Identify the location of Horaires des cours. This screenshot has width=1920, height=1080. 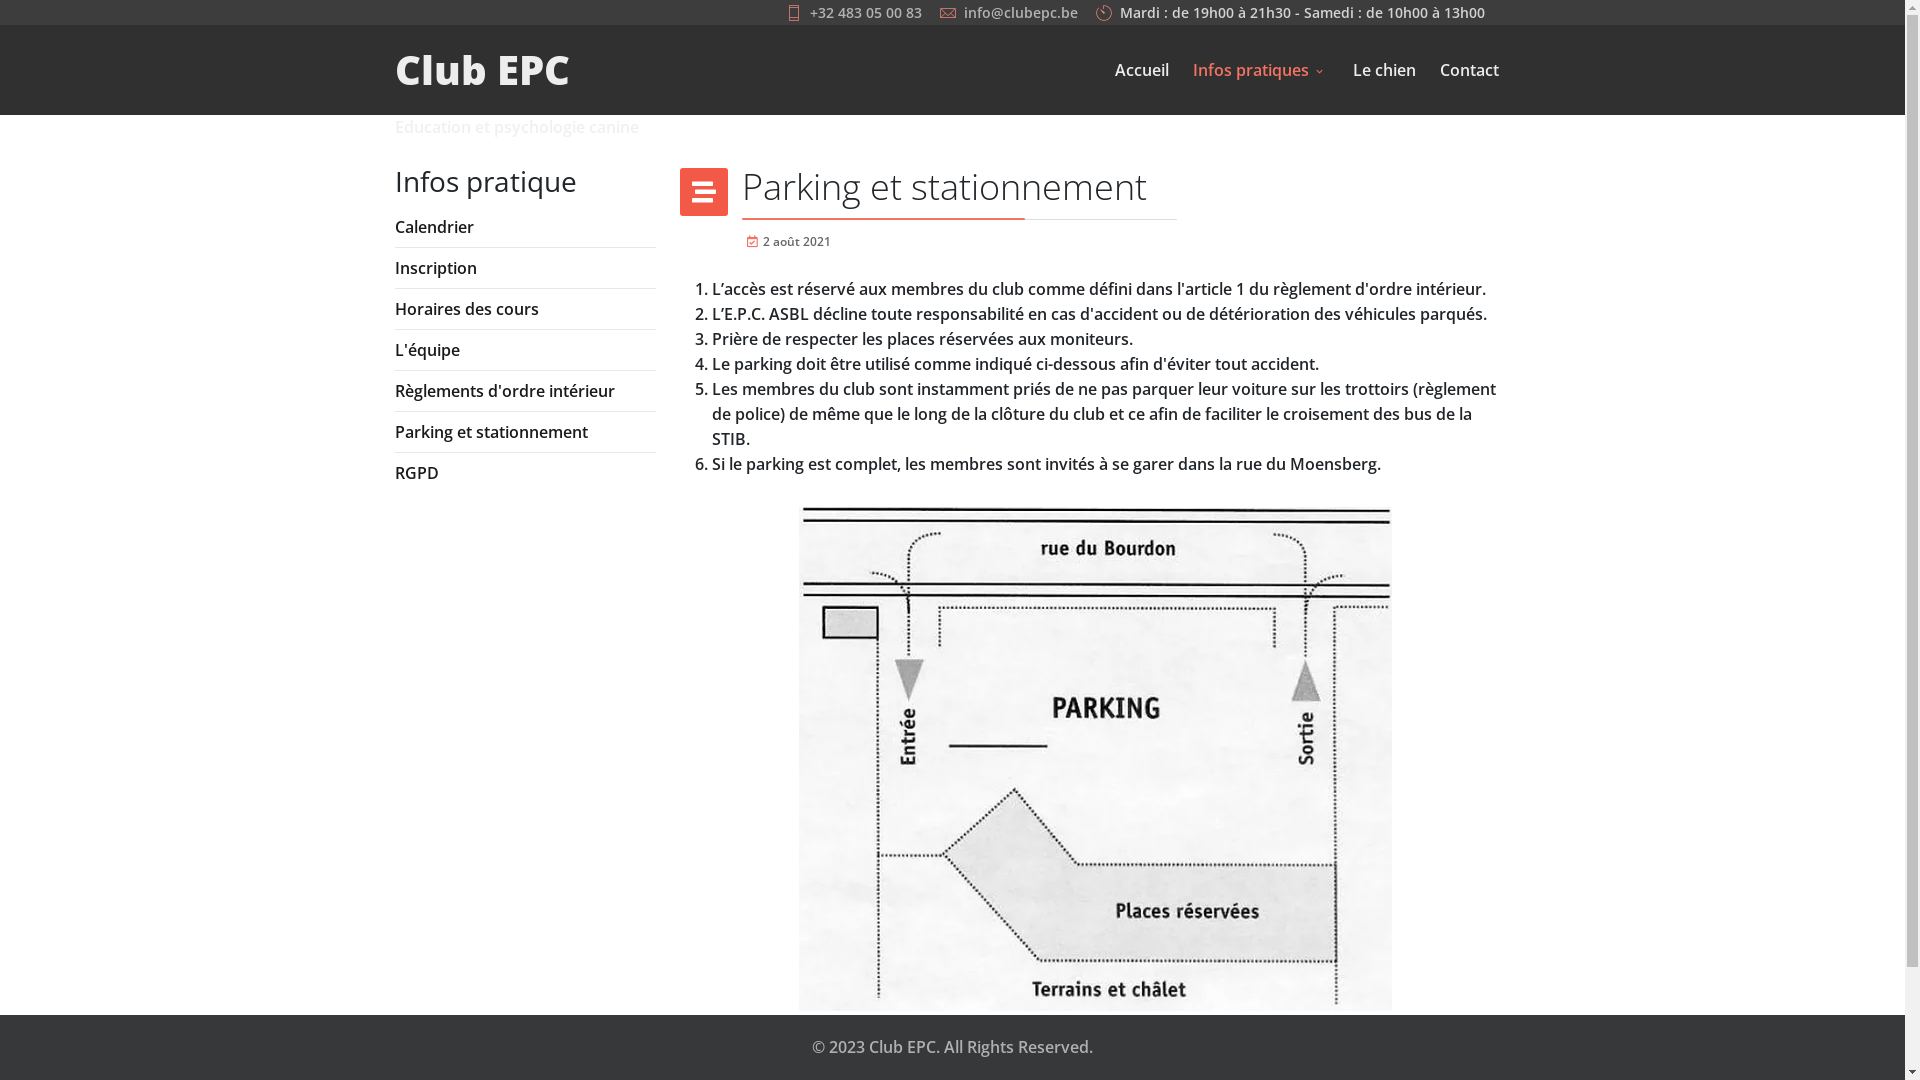
(524, 309).